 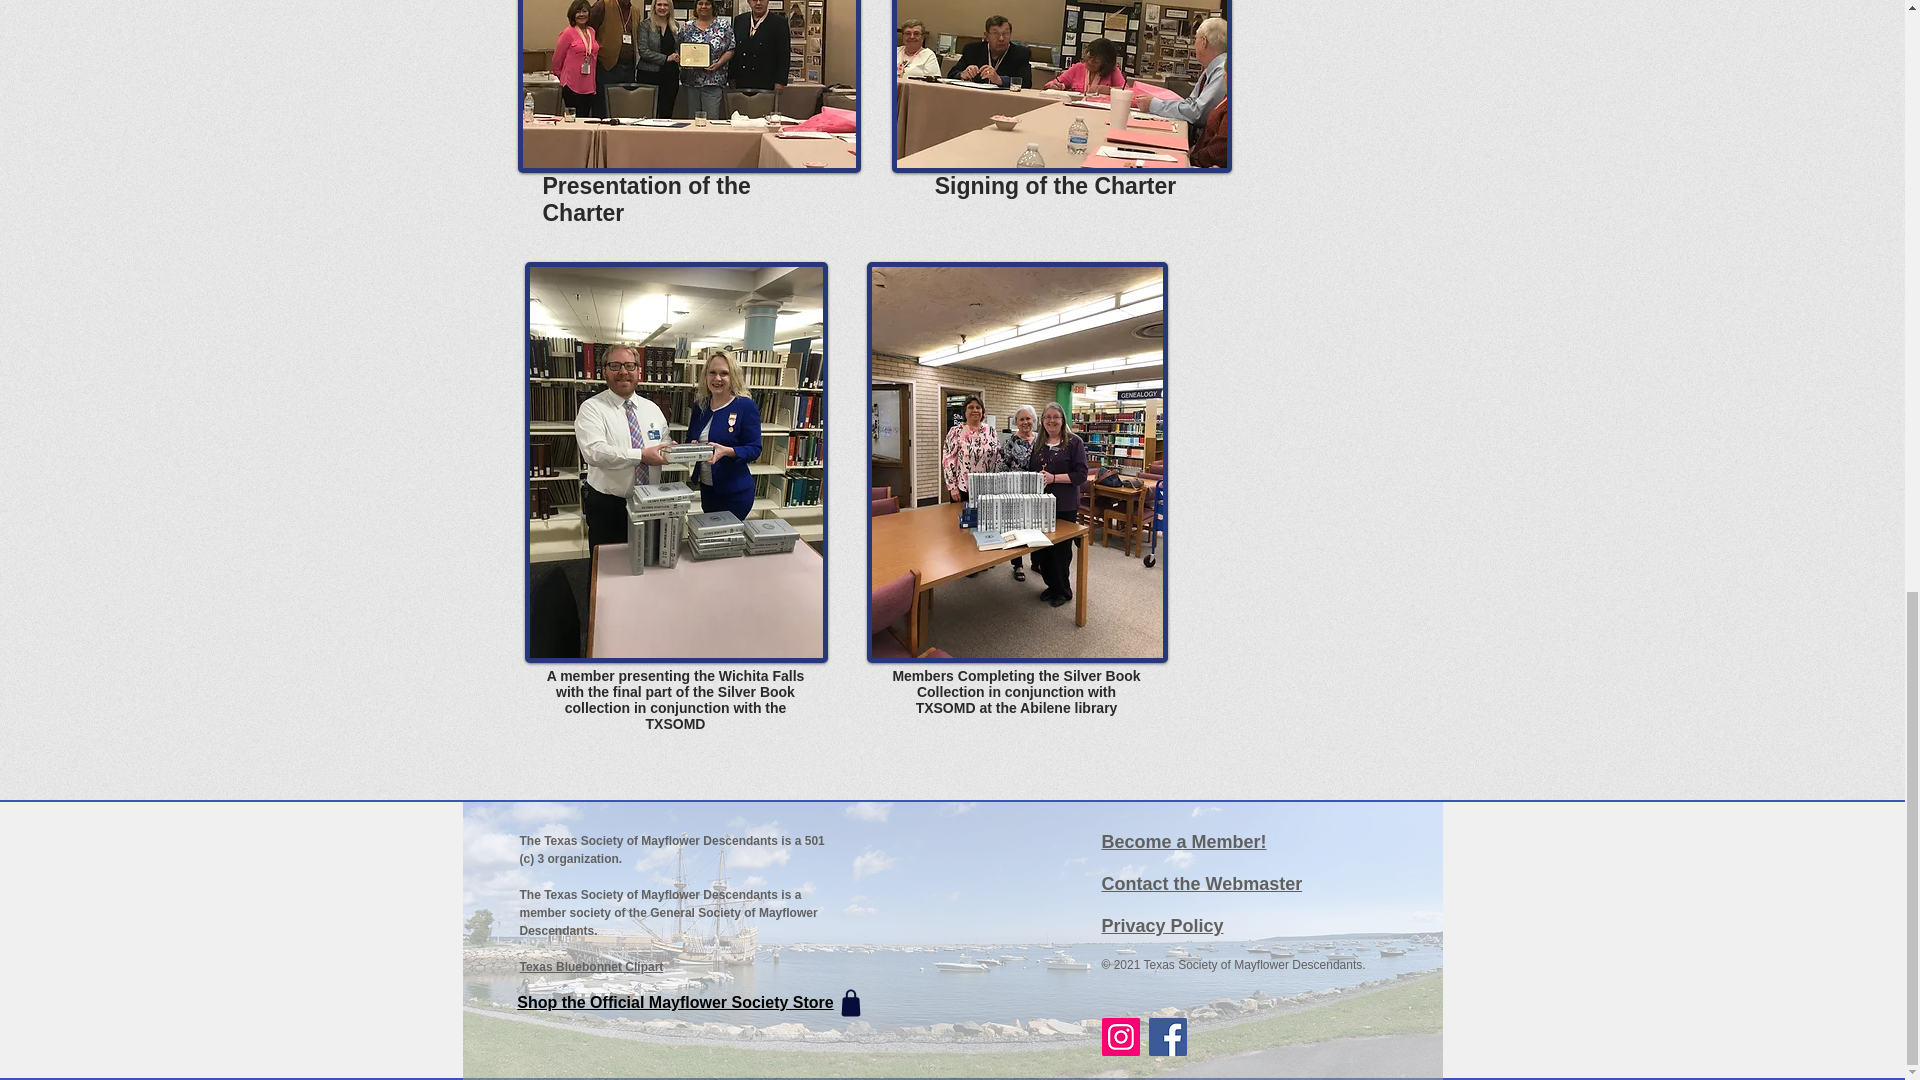 What do you see at coordinates (692, 1003) in the screenshot?
I see `Shop the Official Mayflower Society Store` at bounding box center [692, 1003].